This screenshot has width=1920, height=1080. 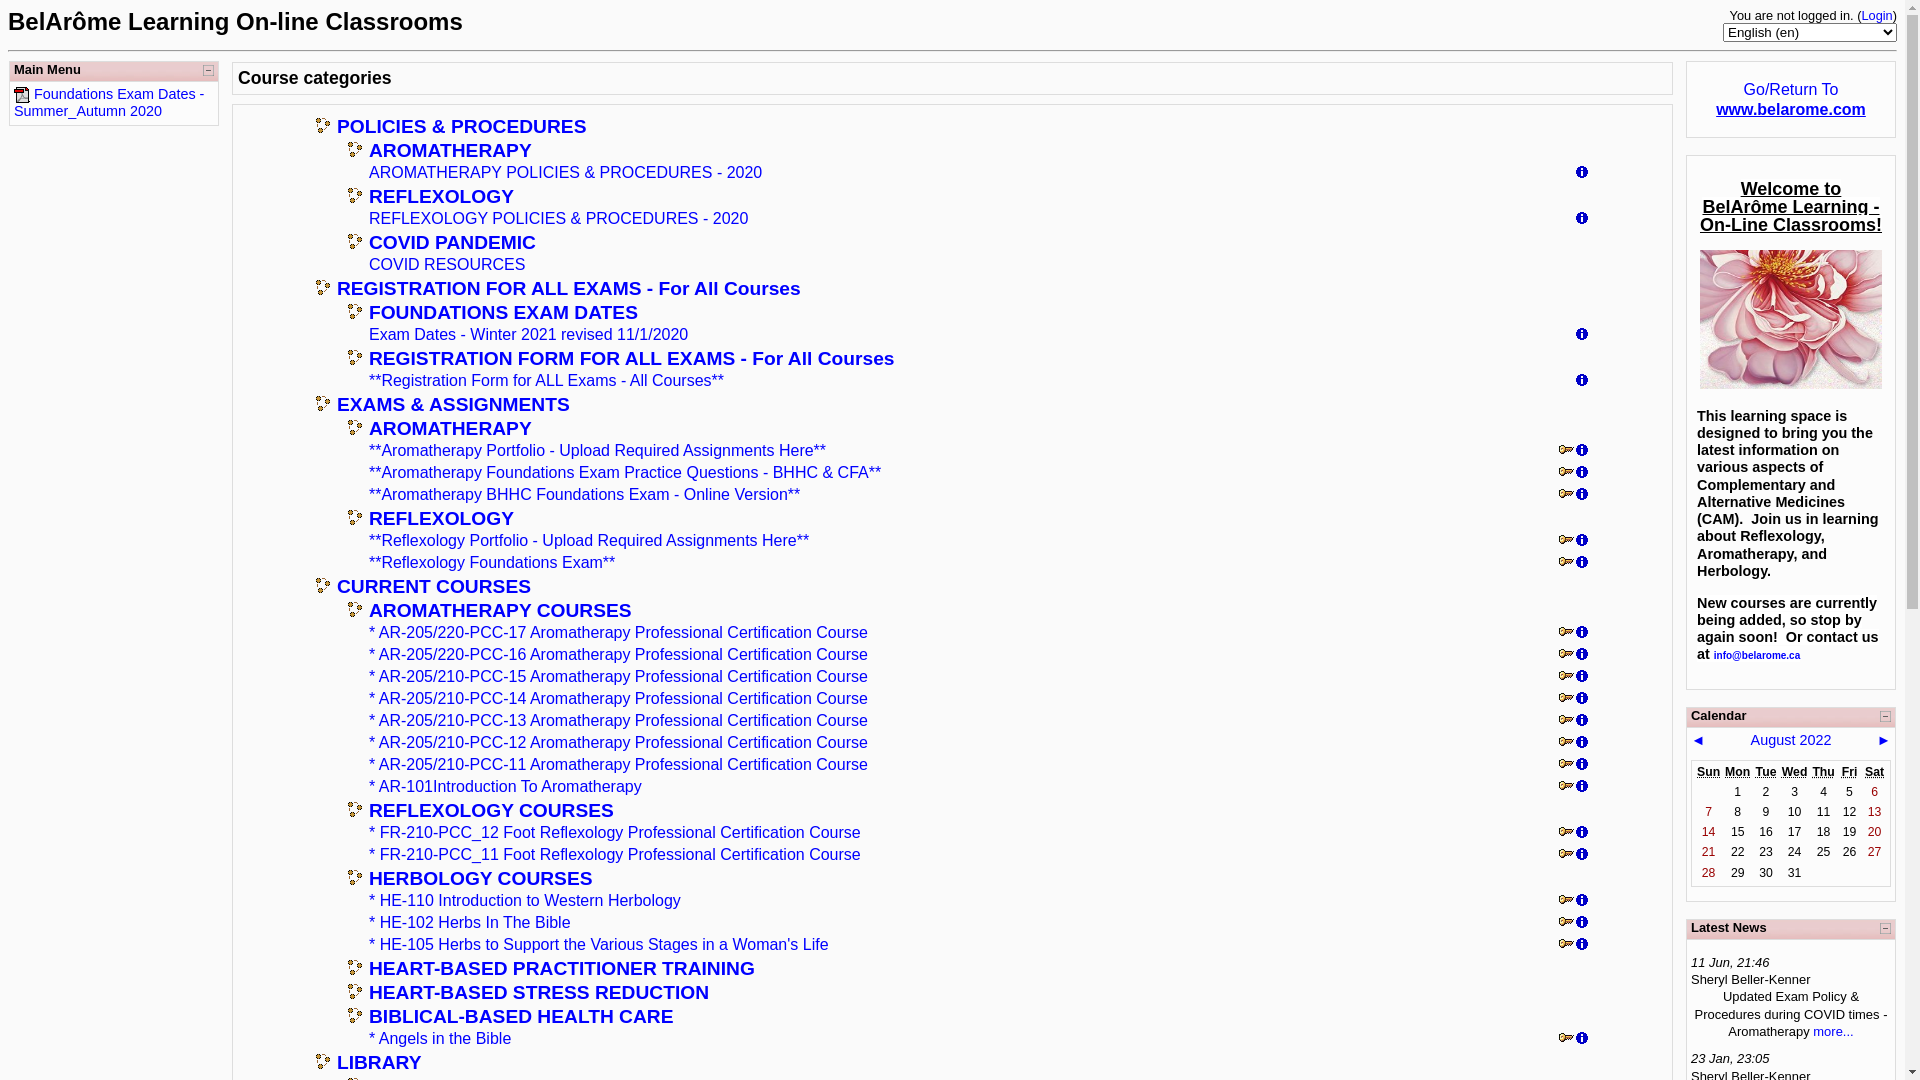 What do you see at coordinates (1582, 766) in the screenshot?
I see `Summary` at bounding box center [1582, 766].